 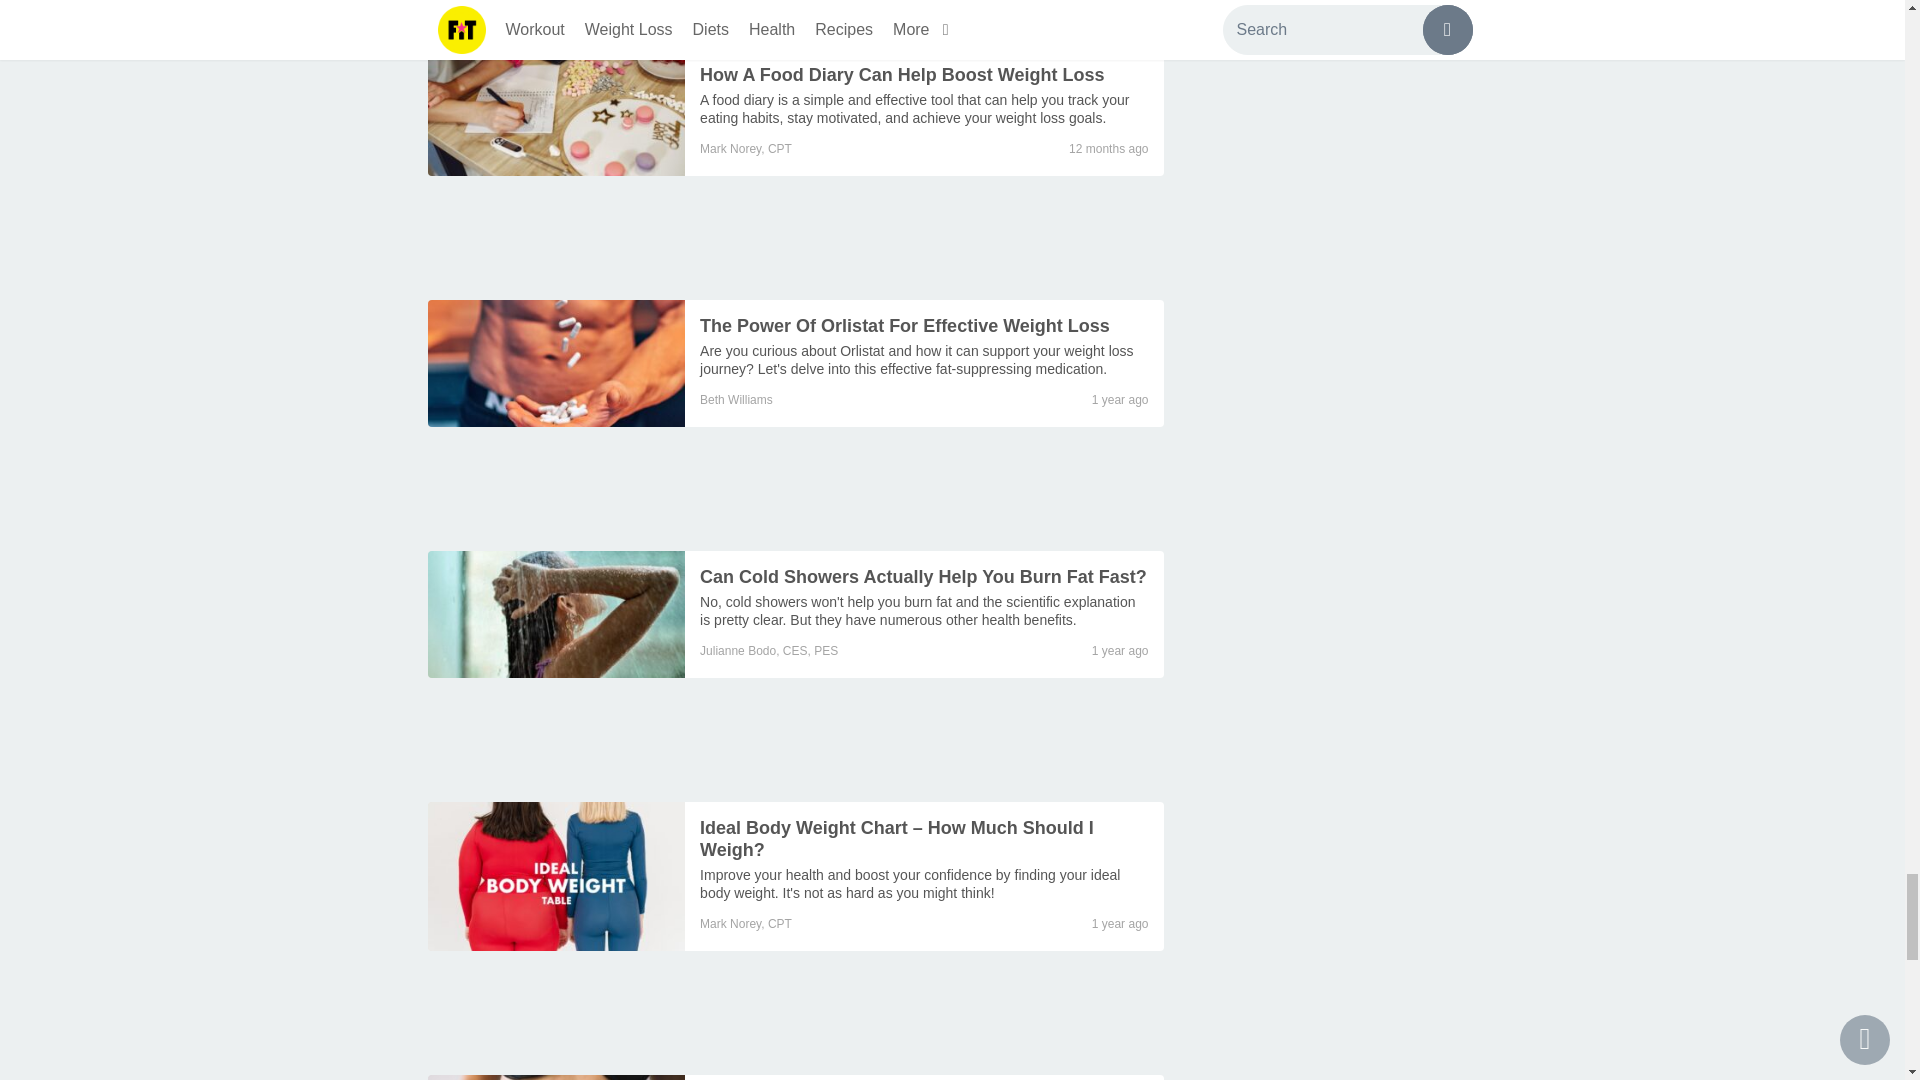 I want to click on The Power Of Orlistat For Effective Weight Loss, so click(x=916, y=360).